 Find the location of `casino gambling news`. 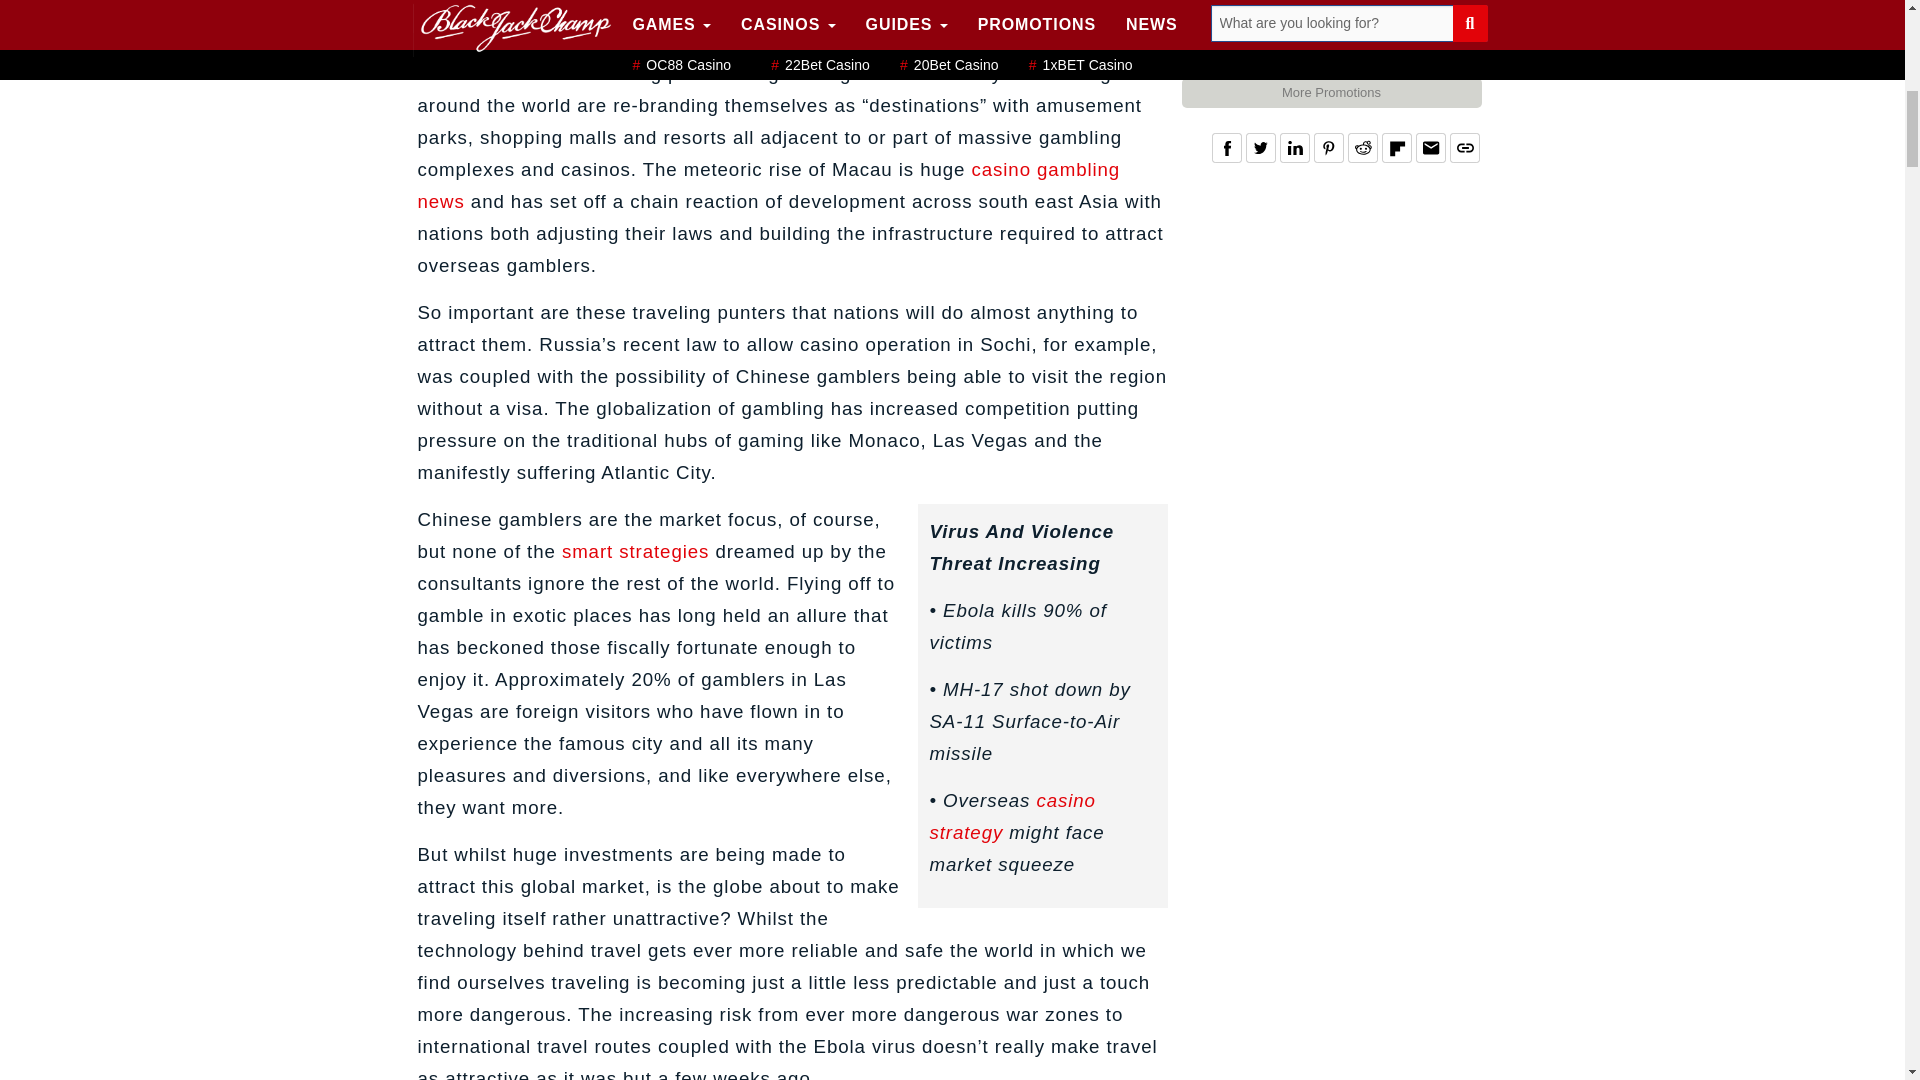

casino gambling news is located at coordinates (770, 184).